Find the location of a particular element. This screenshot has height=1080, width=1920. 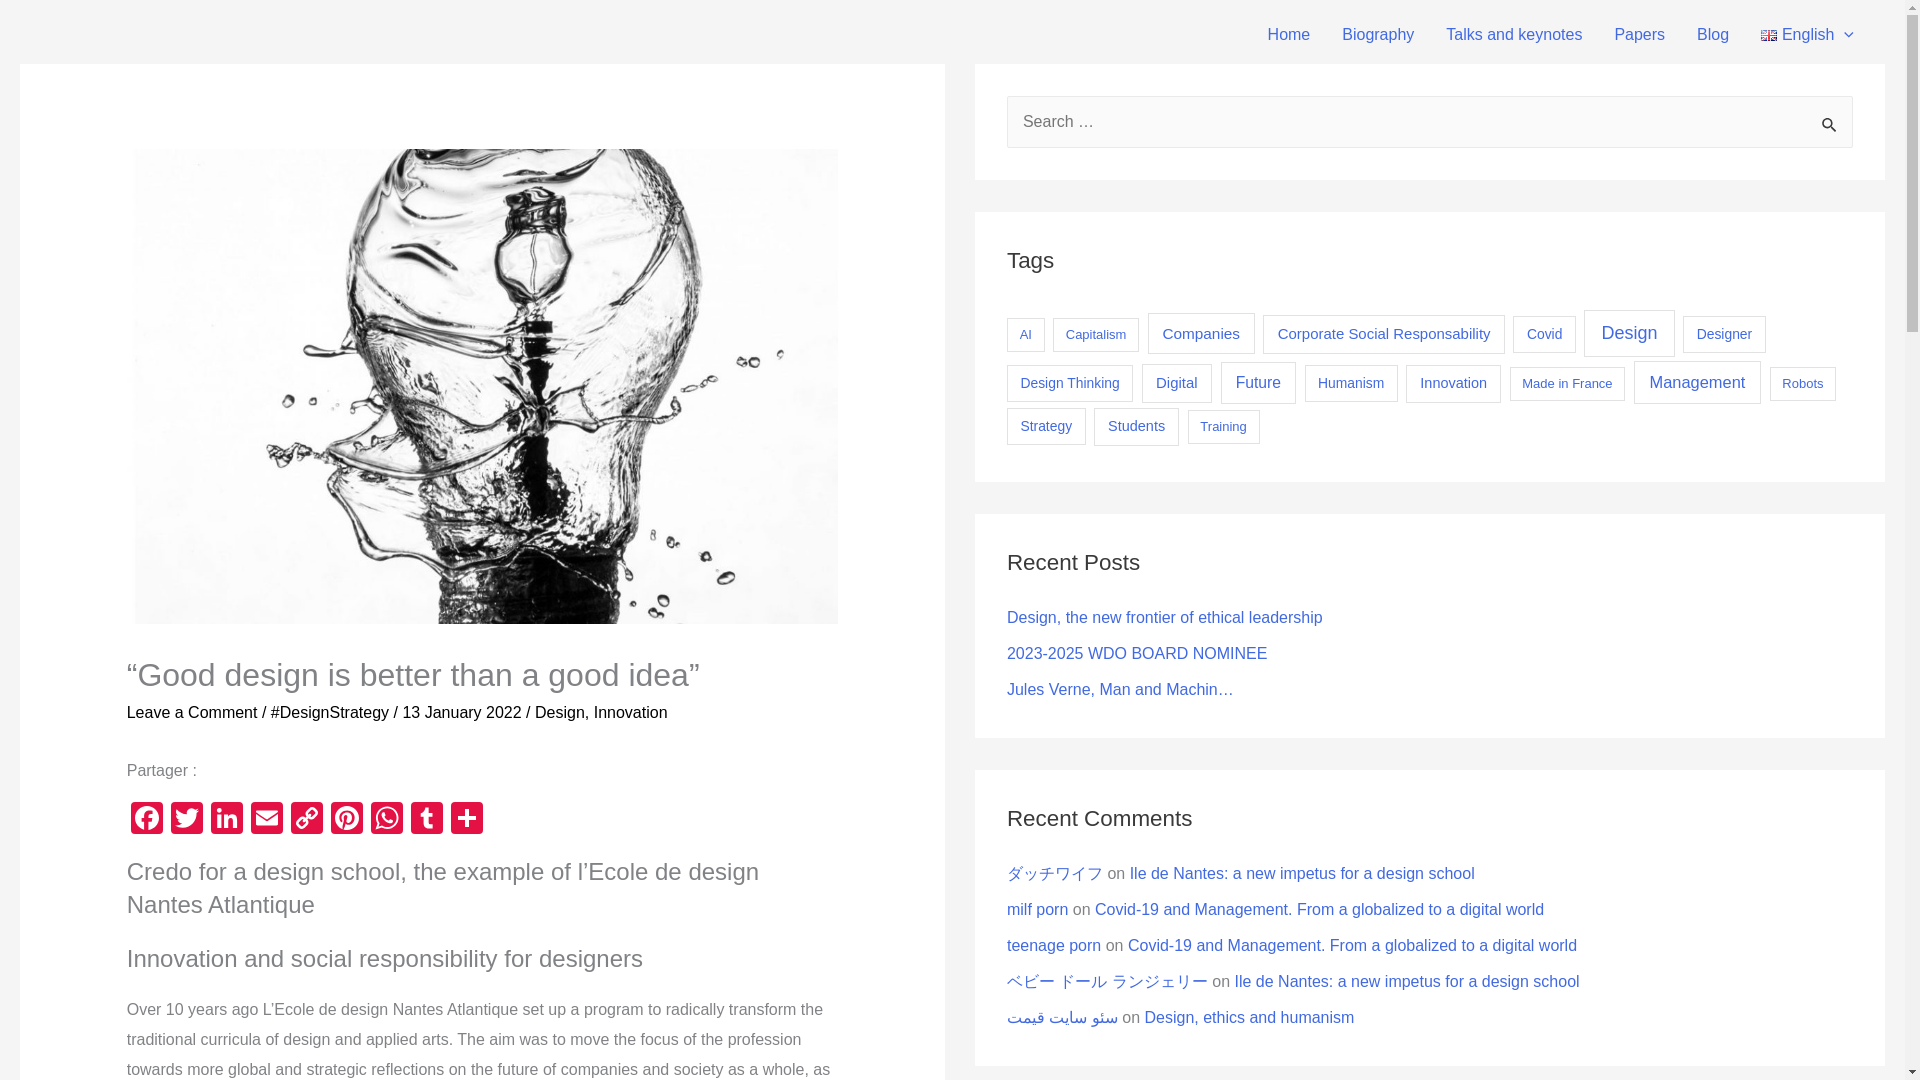

Leave a Comment is located at coordinates (192, 712).